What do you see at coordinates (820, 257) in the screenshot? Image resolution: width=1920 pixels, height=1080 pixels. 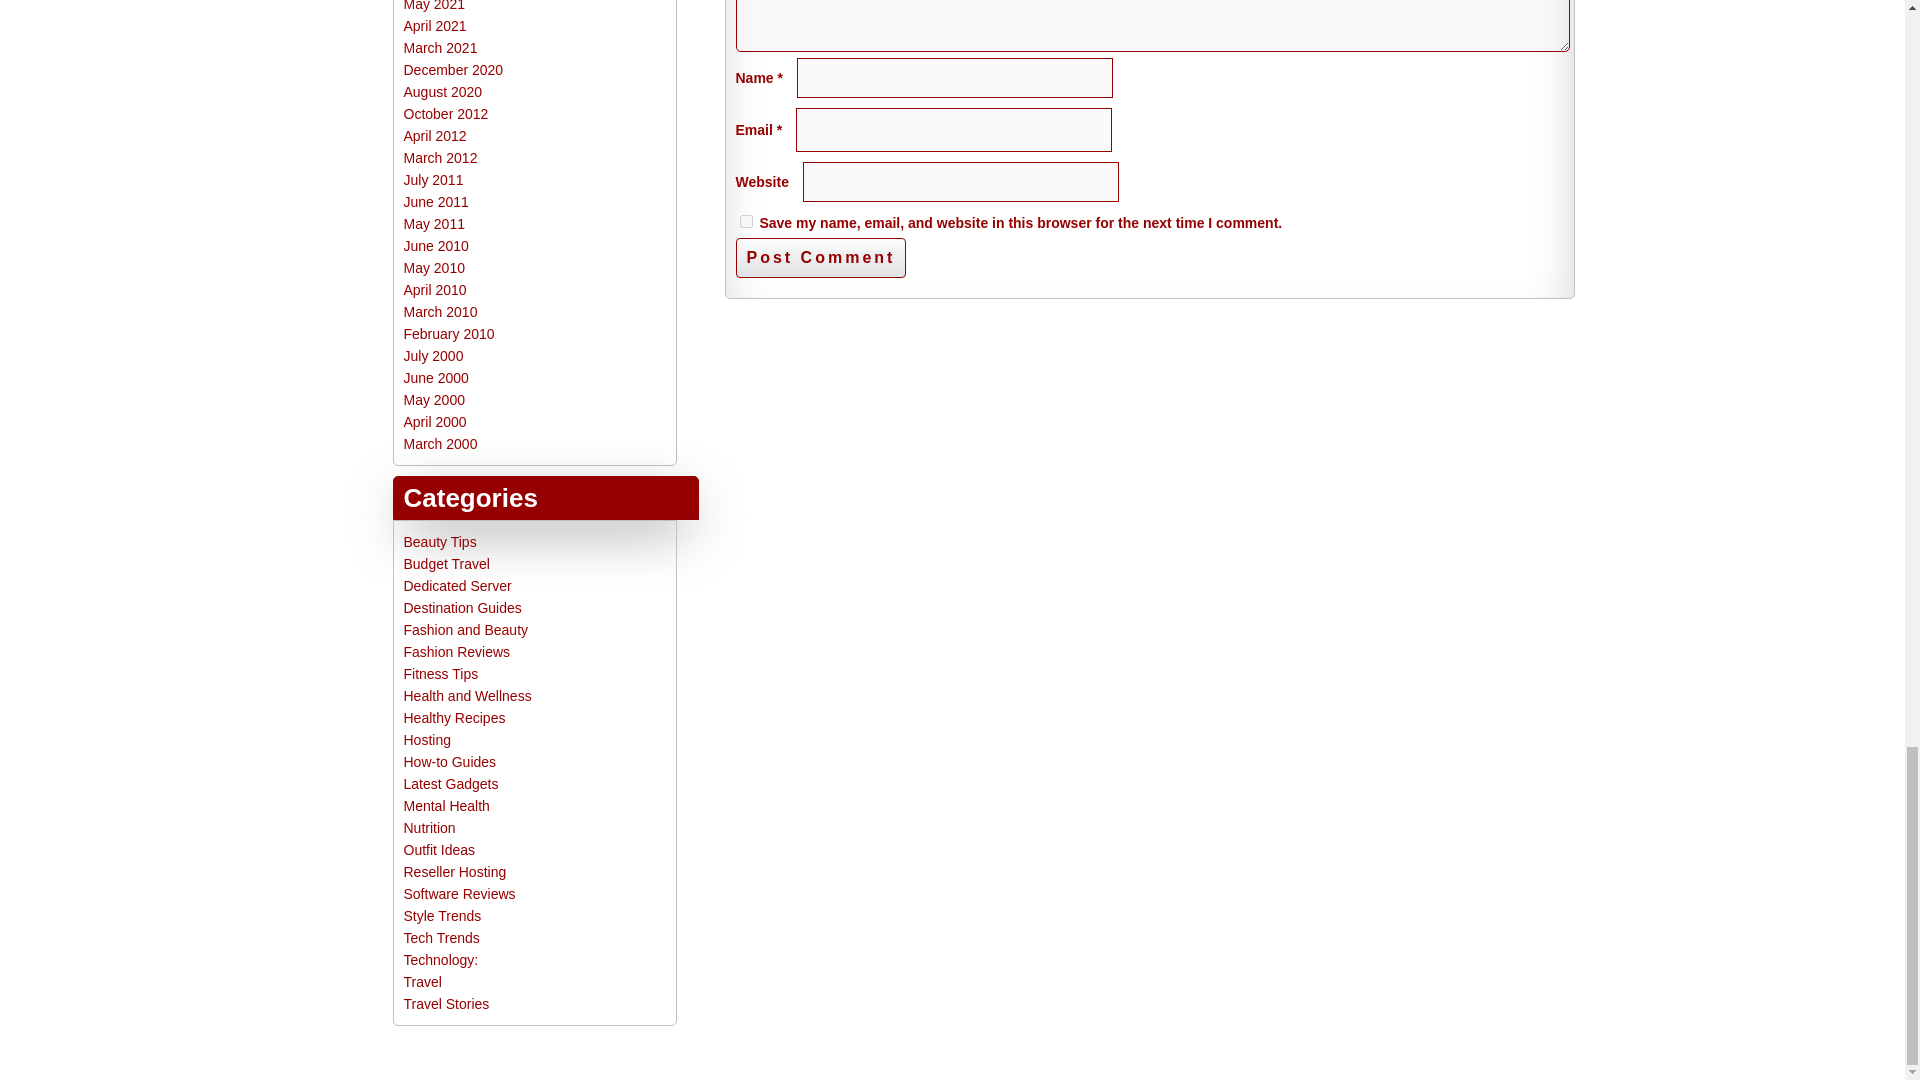 I see `Post Comment` at bounding box center [820, 257].